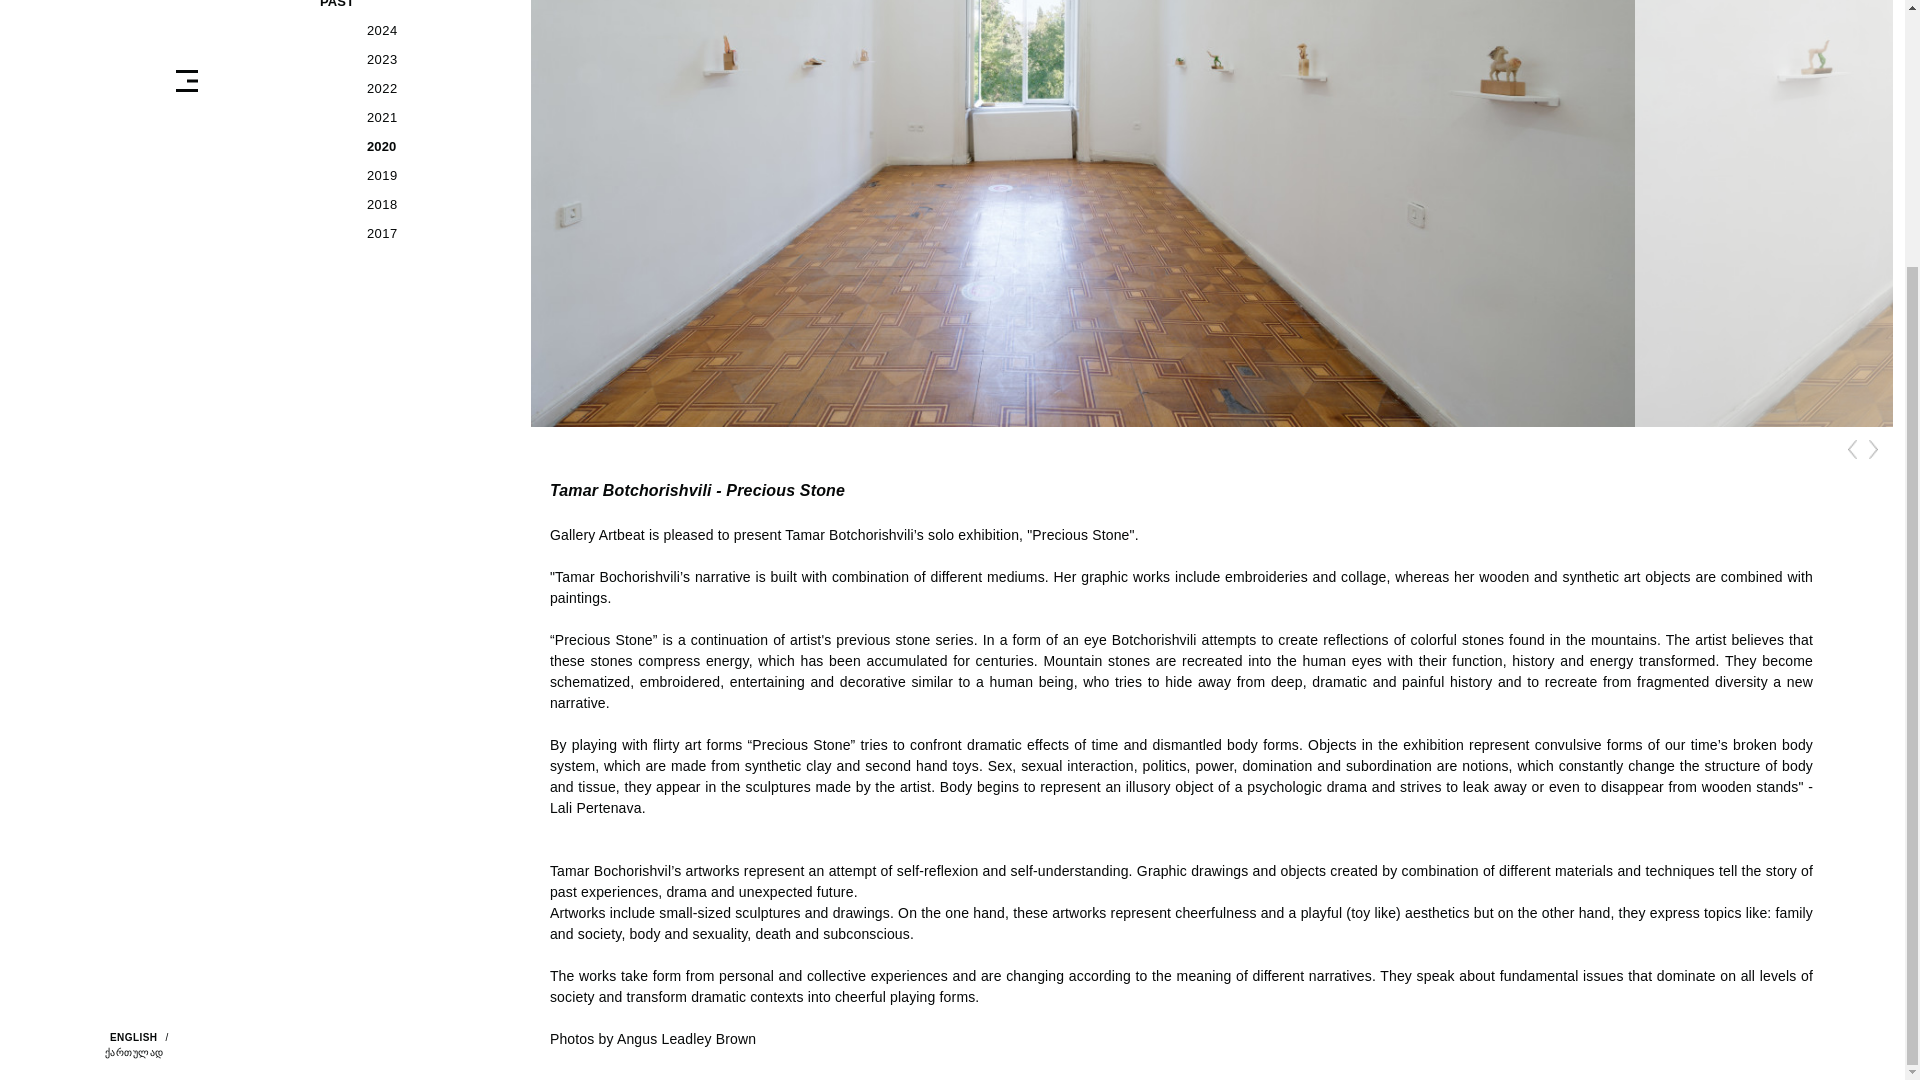 The image size is (1920, 1080). Describe the element at coordinates (430, 30) in the screenshot. I see `2024` at that location.